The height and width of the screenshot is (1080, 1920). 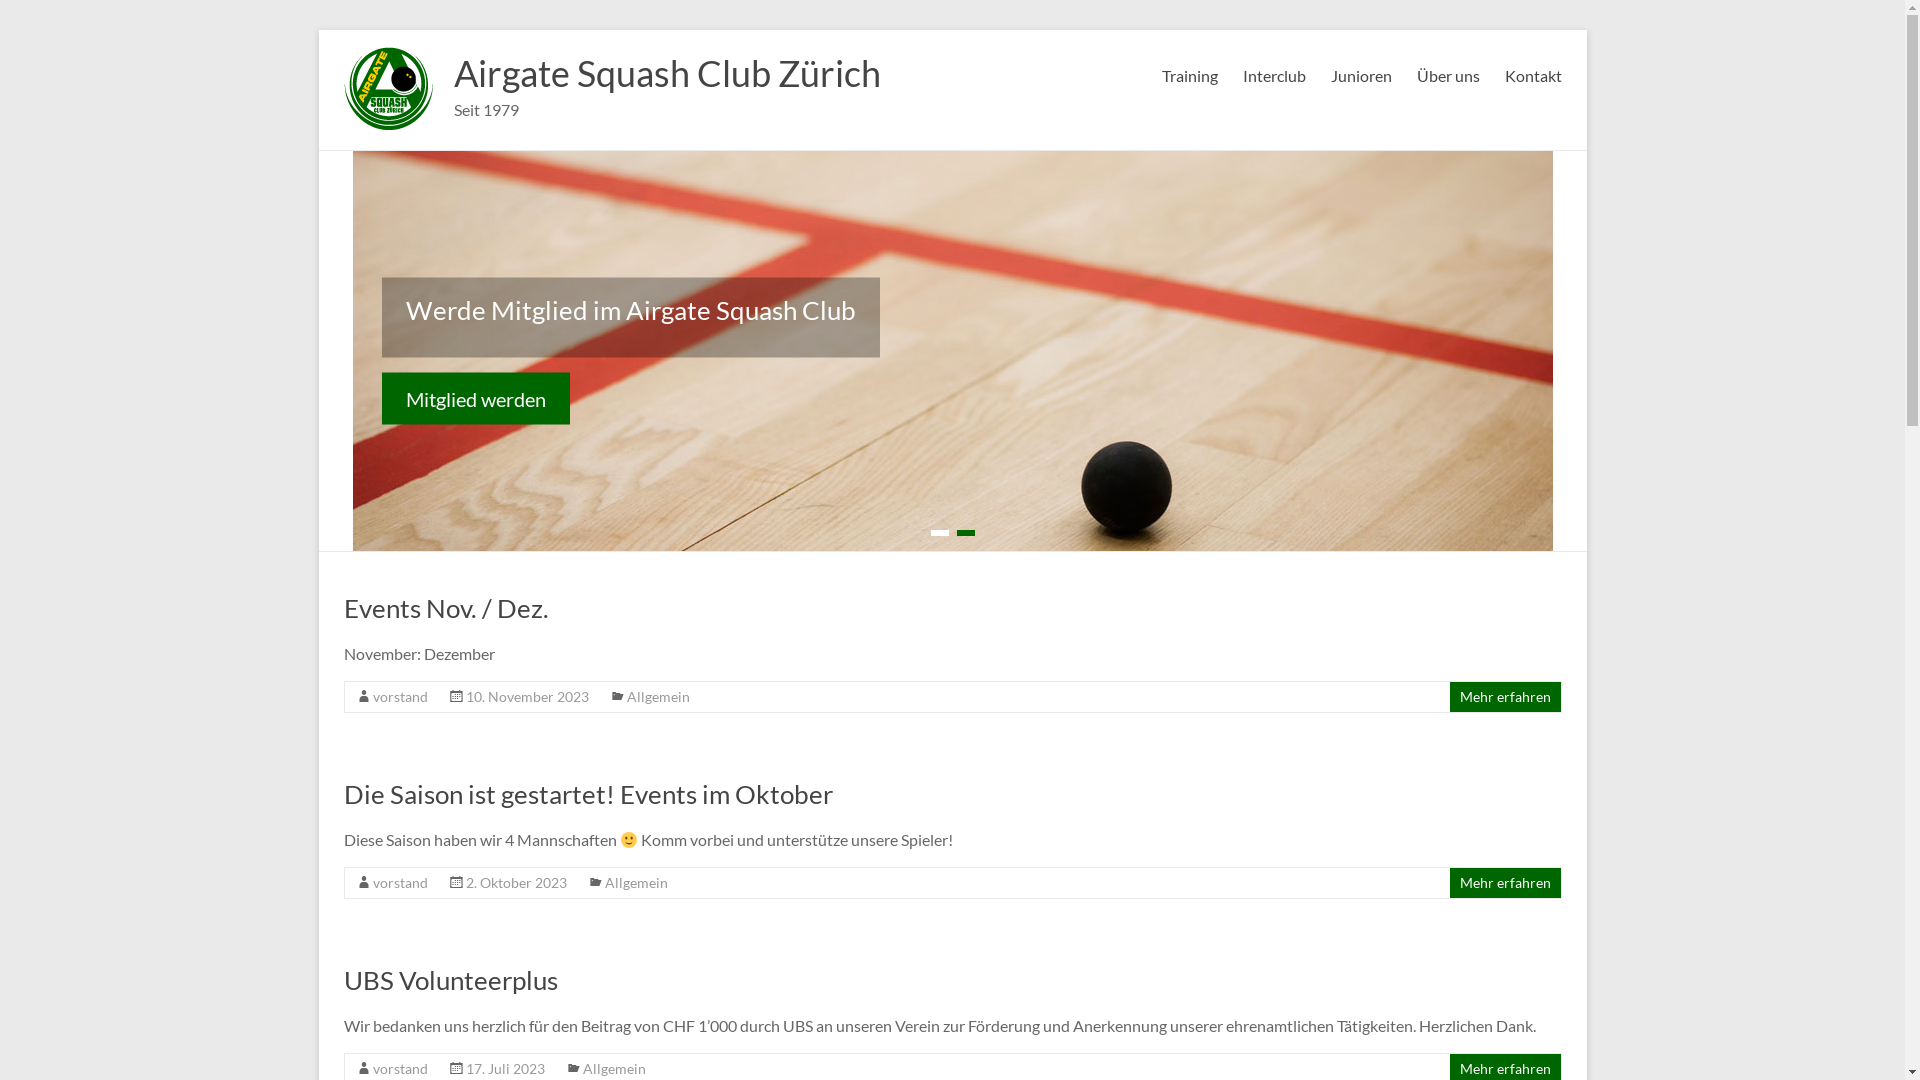 What do you see at coordinates (1360, 73) in the screenshot?
I see `Junioren` at bounding box center [1360, 73].